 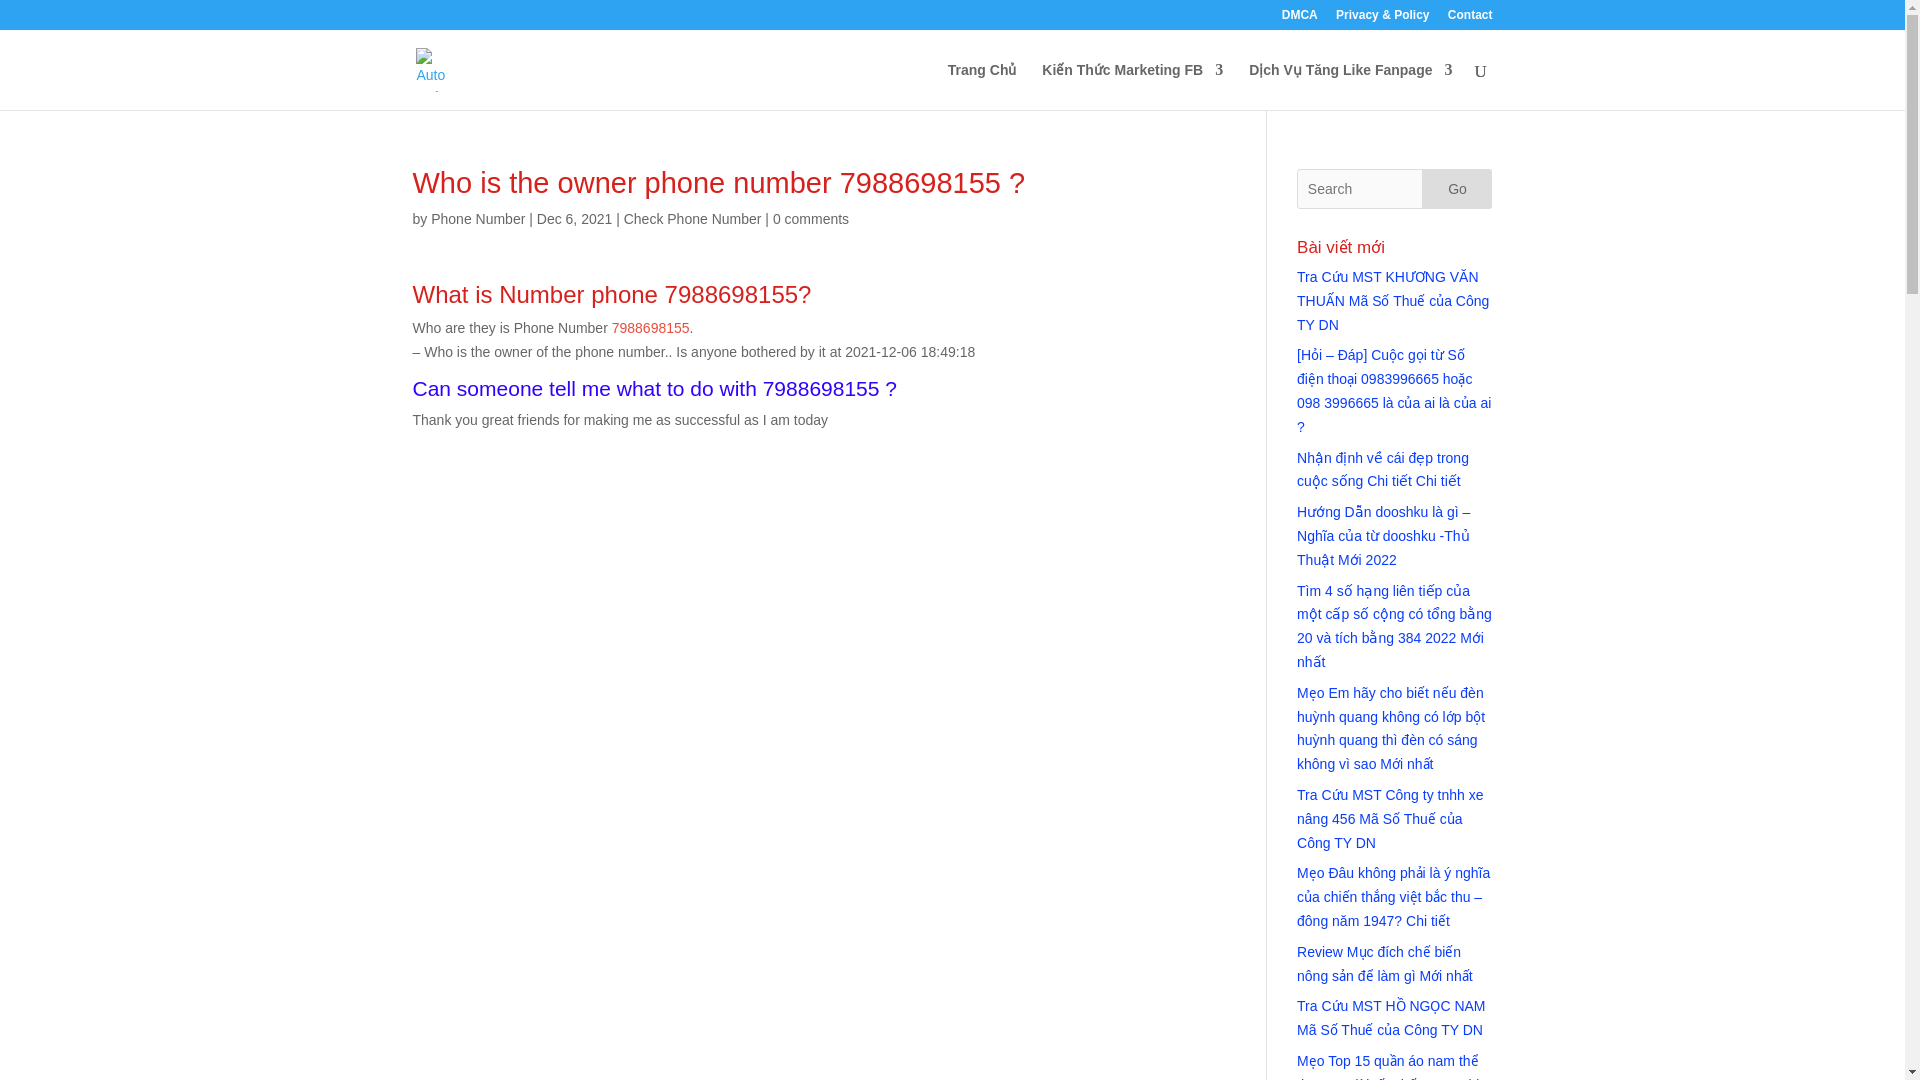 What do you see at coordinates (477, 218) in the screenshot?
I see `Posts by Phone Number` at bounding box center [477, 218].